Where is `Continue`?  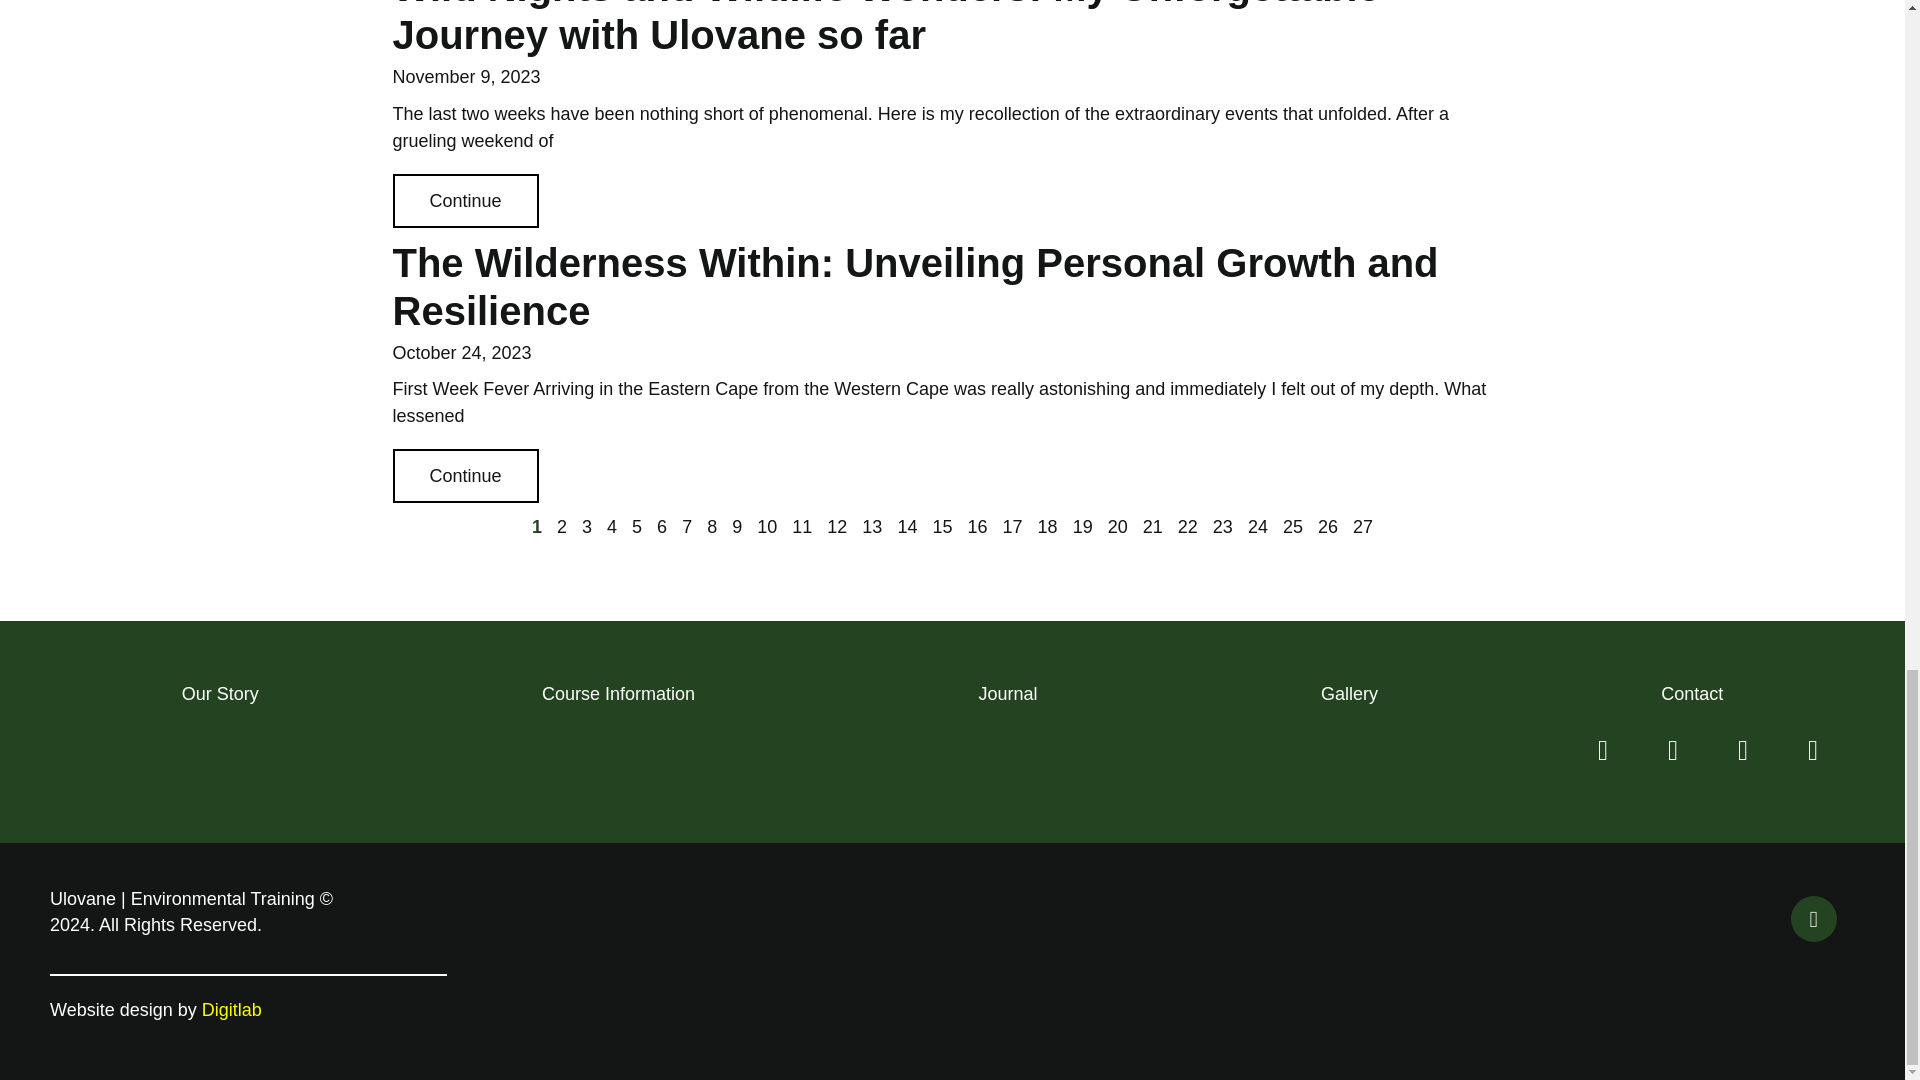 Continue is located at coordinates (464, 200).